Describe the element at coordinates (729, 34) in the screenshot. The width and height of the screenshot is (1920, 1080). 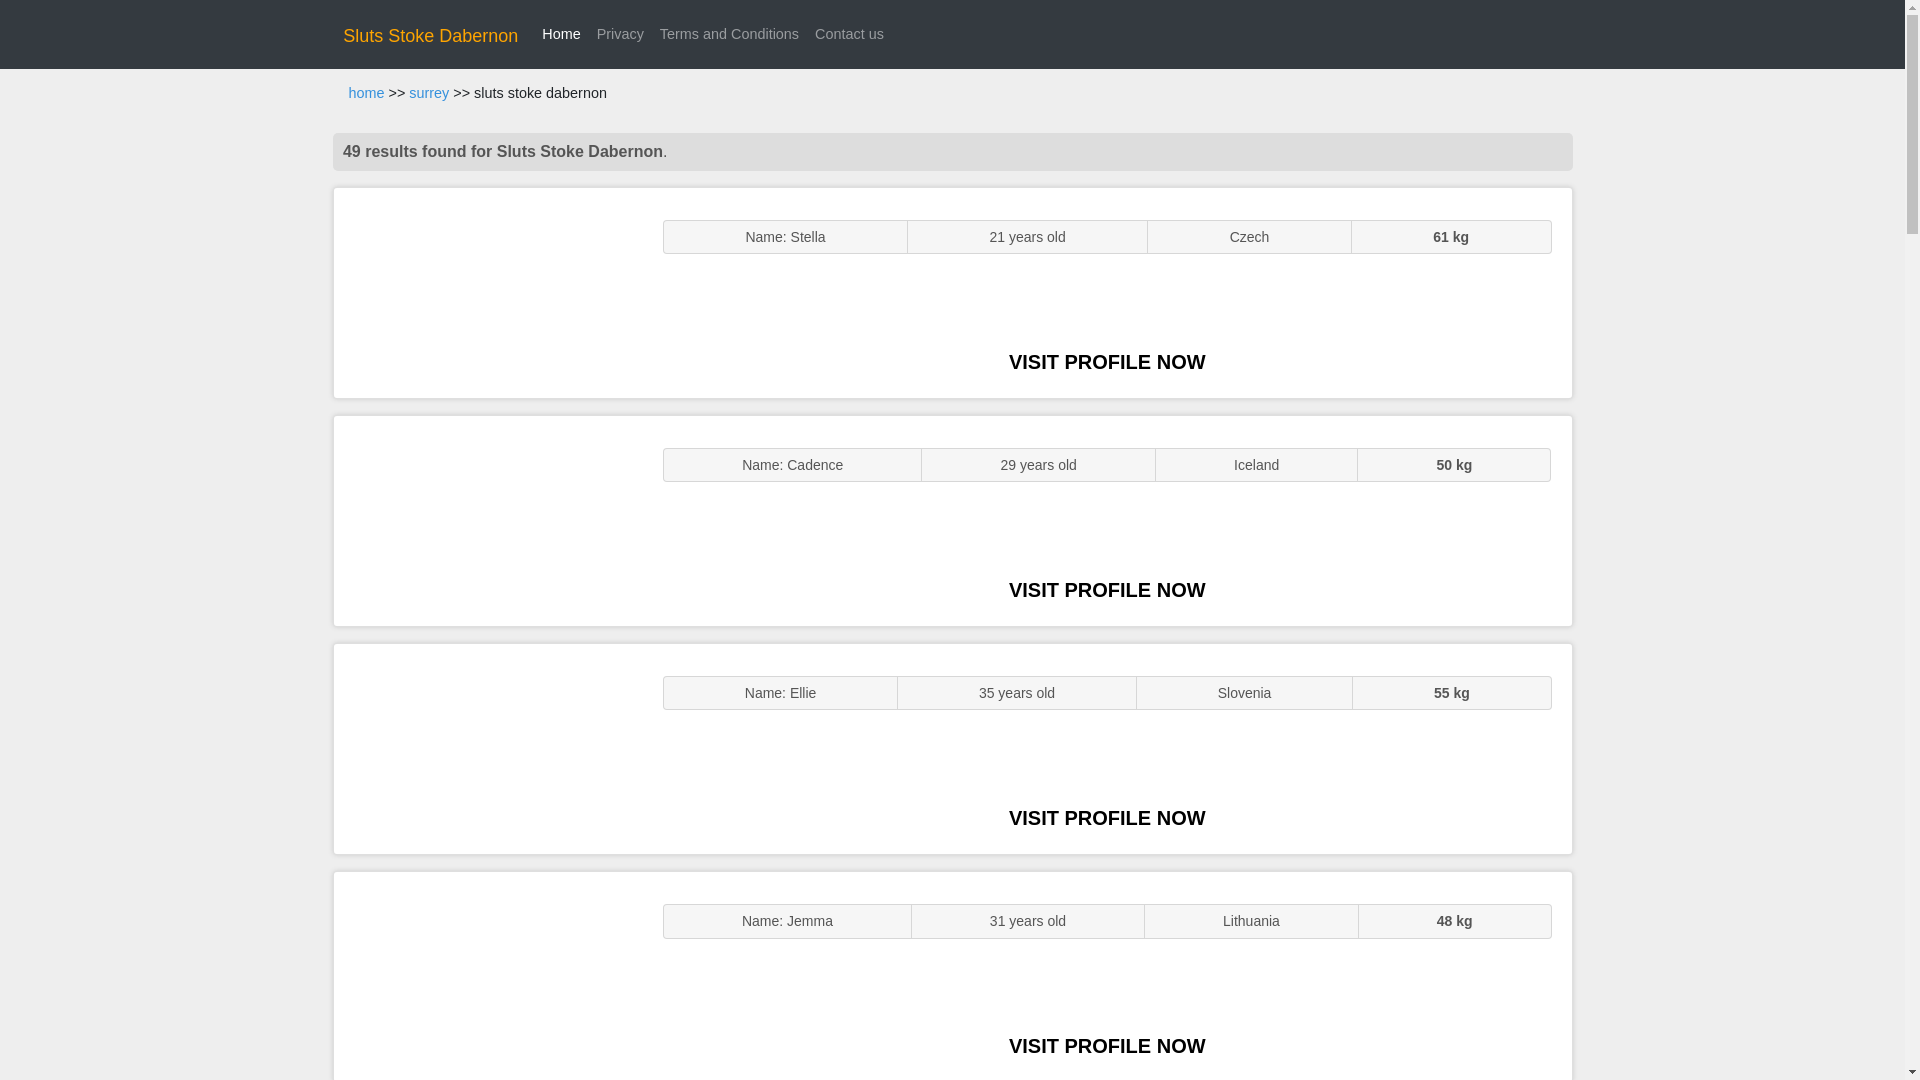
I see `Terms and Conditions` at that location.